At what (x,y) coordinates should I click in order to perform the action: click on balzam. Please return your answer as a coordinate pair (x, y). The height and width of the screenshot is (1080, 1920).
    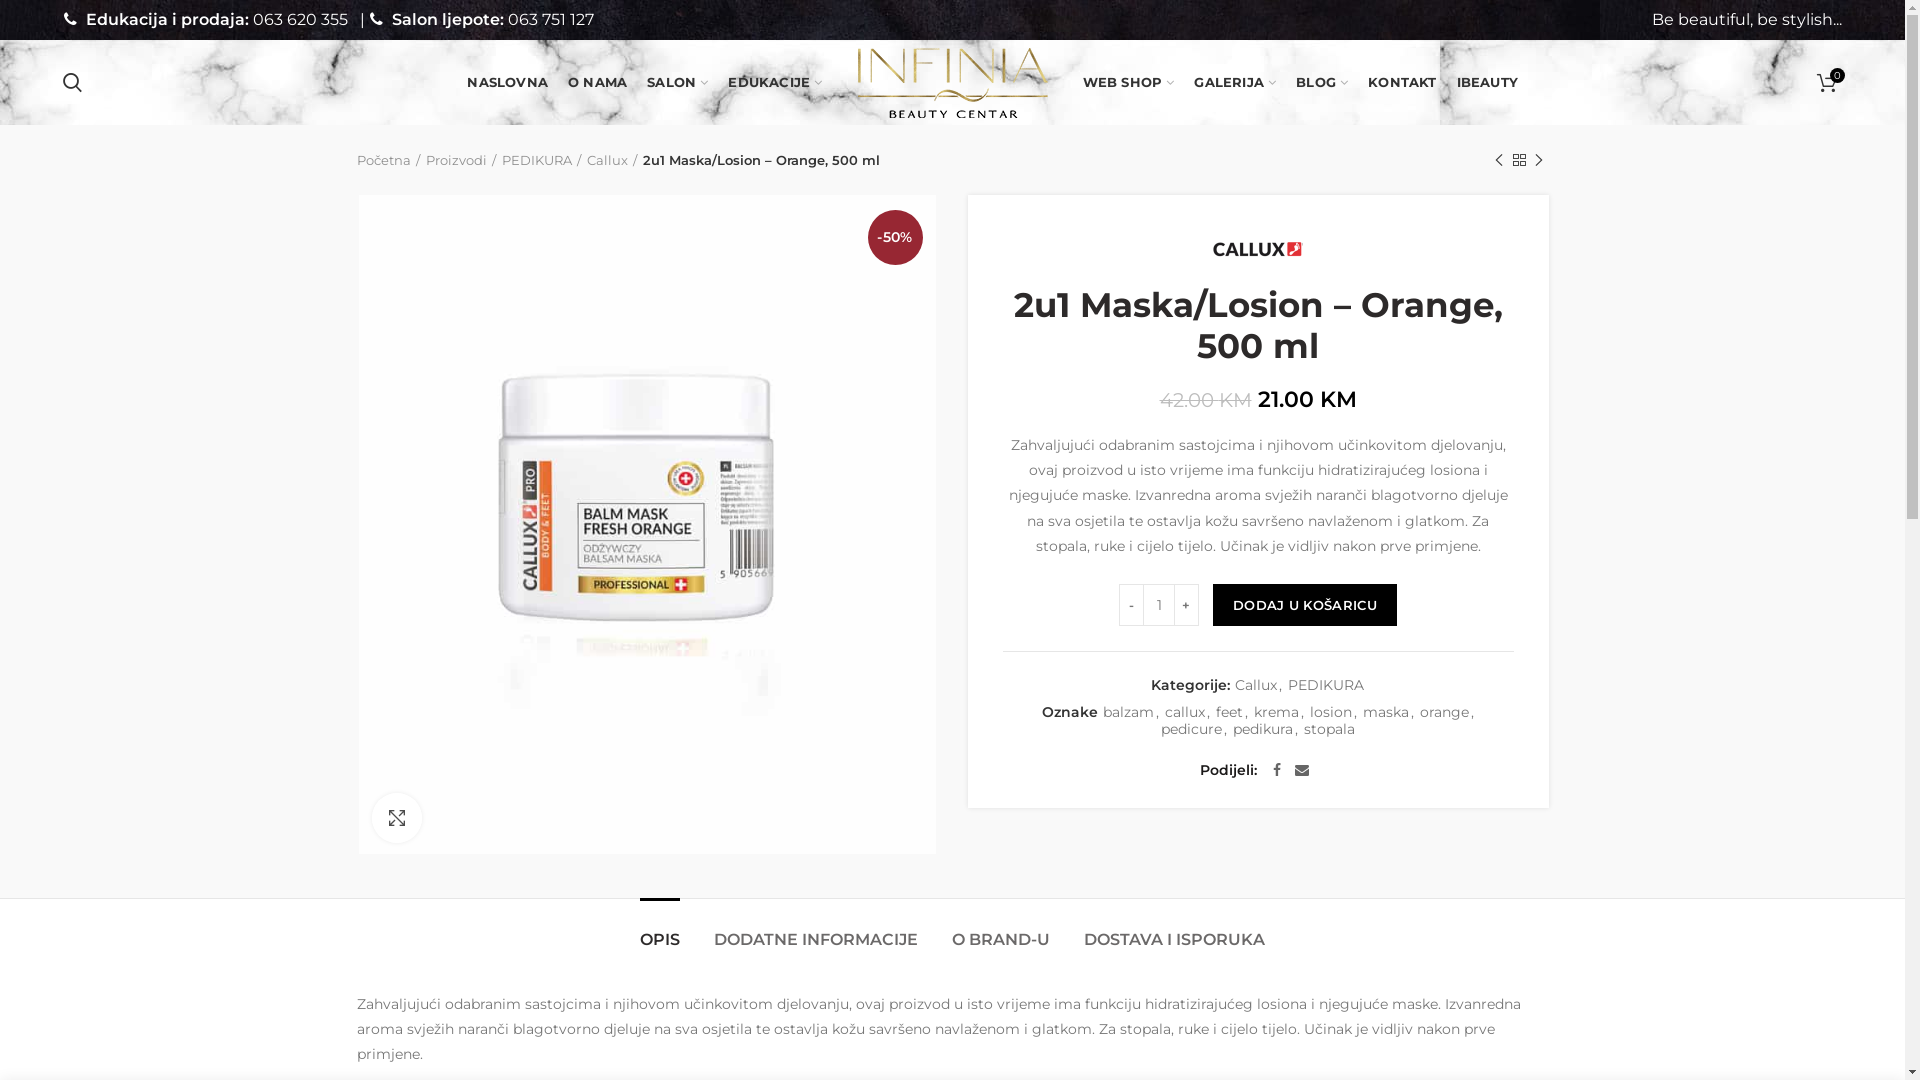
    Looking at the image, I should click on (1128, 712).